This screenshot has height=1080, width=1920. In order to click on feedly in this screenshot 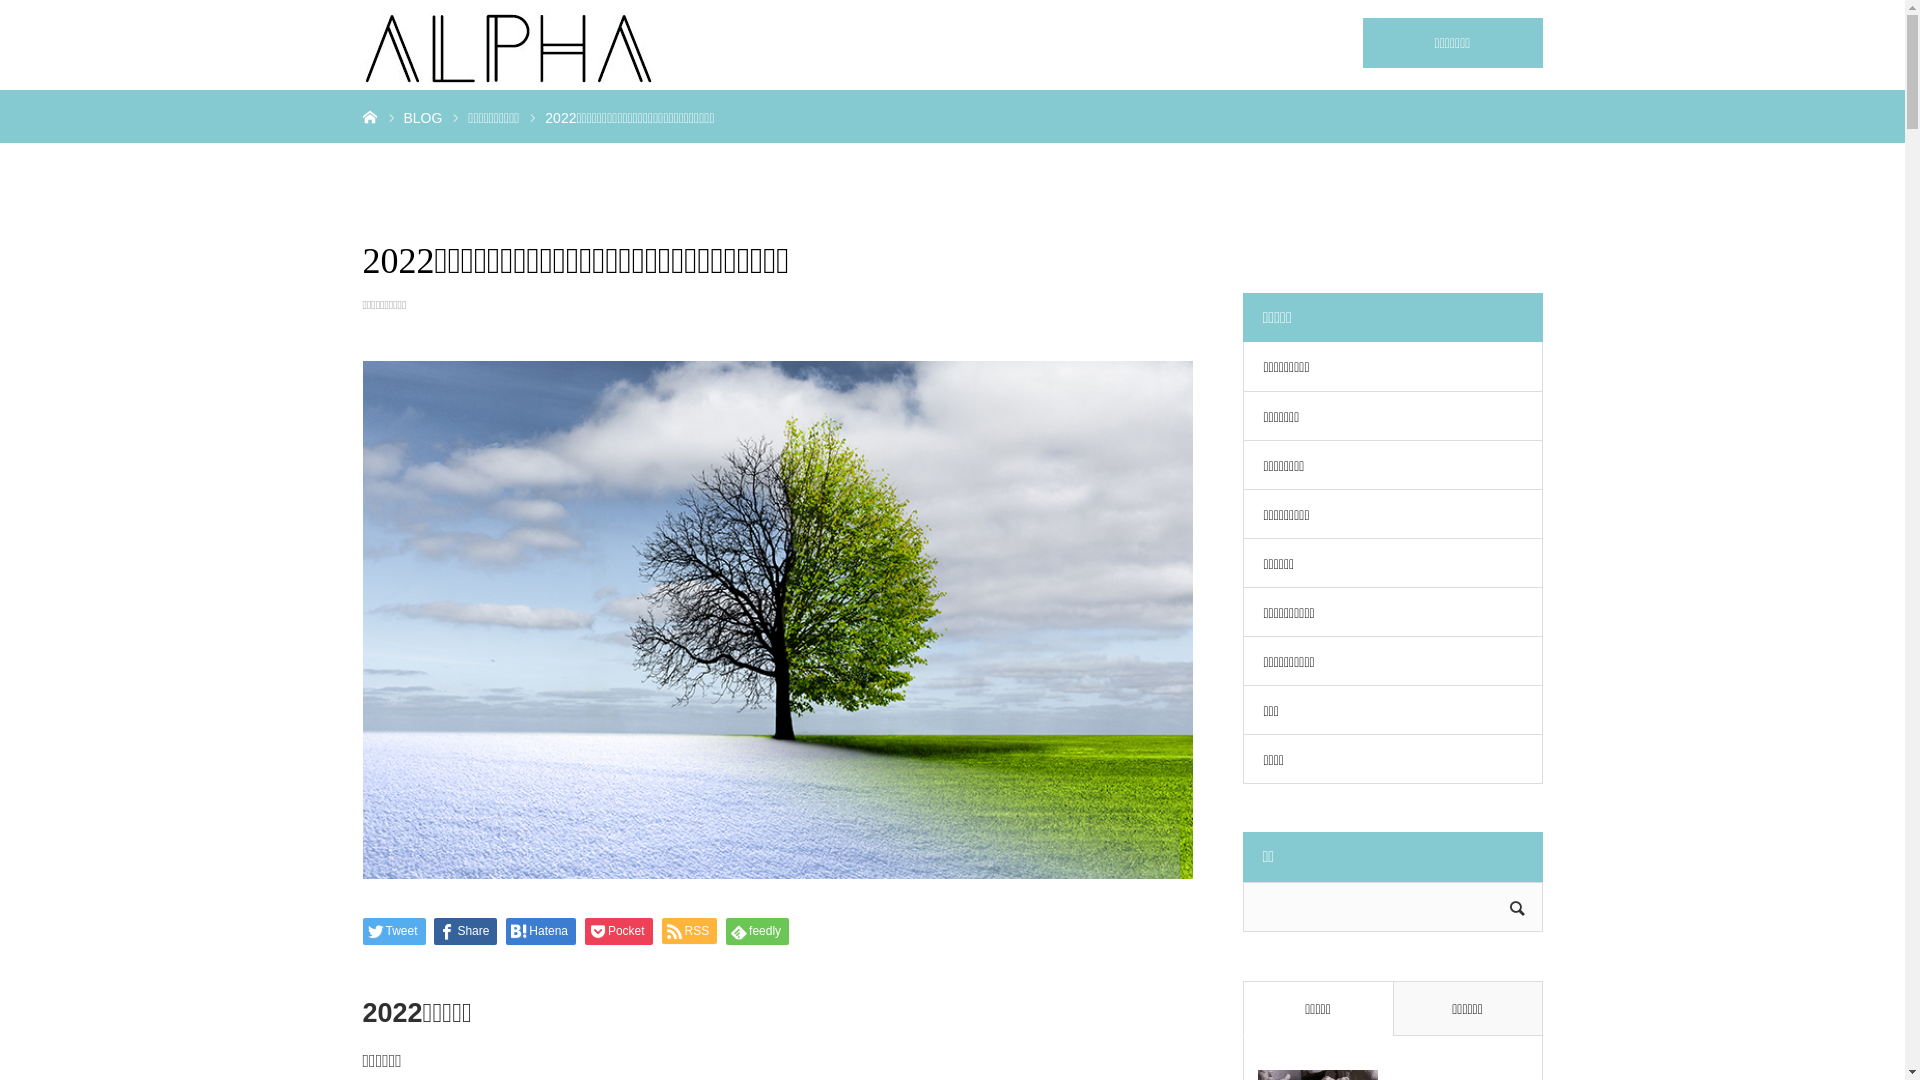, I will do `click(758, 932)`.